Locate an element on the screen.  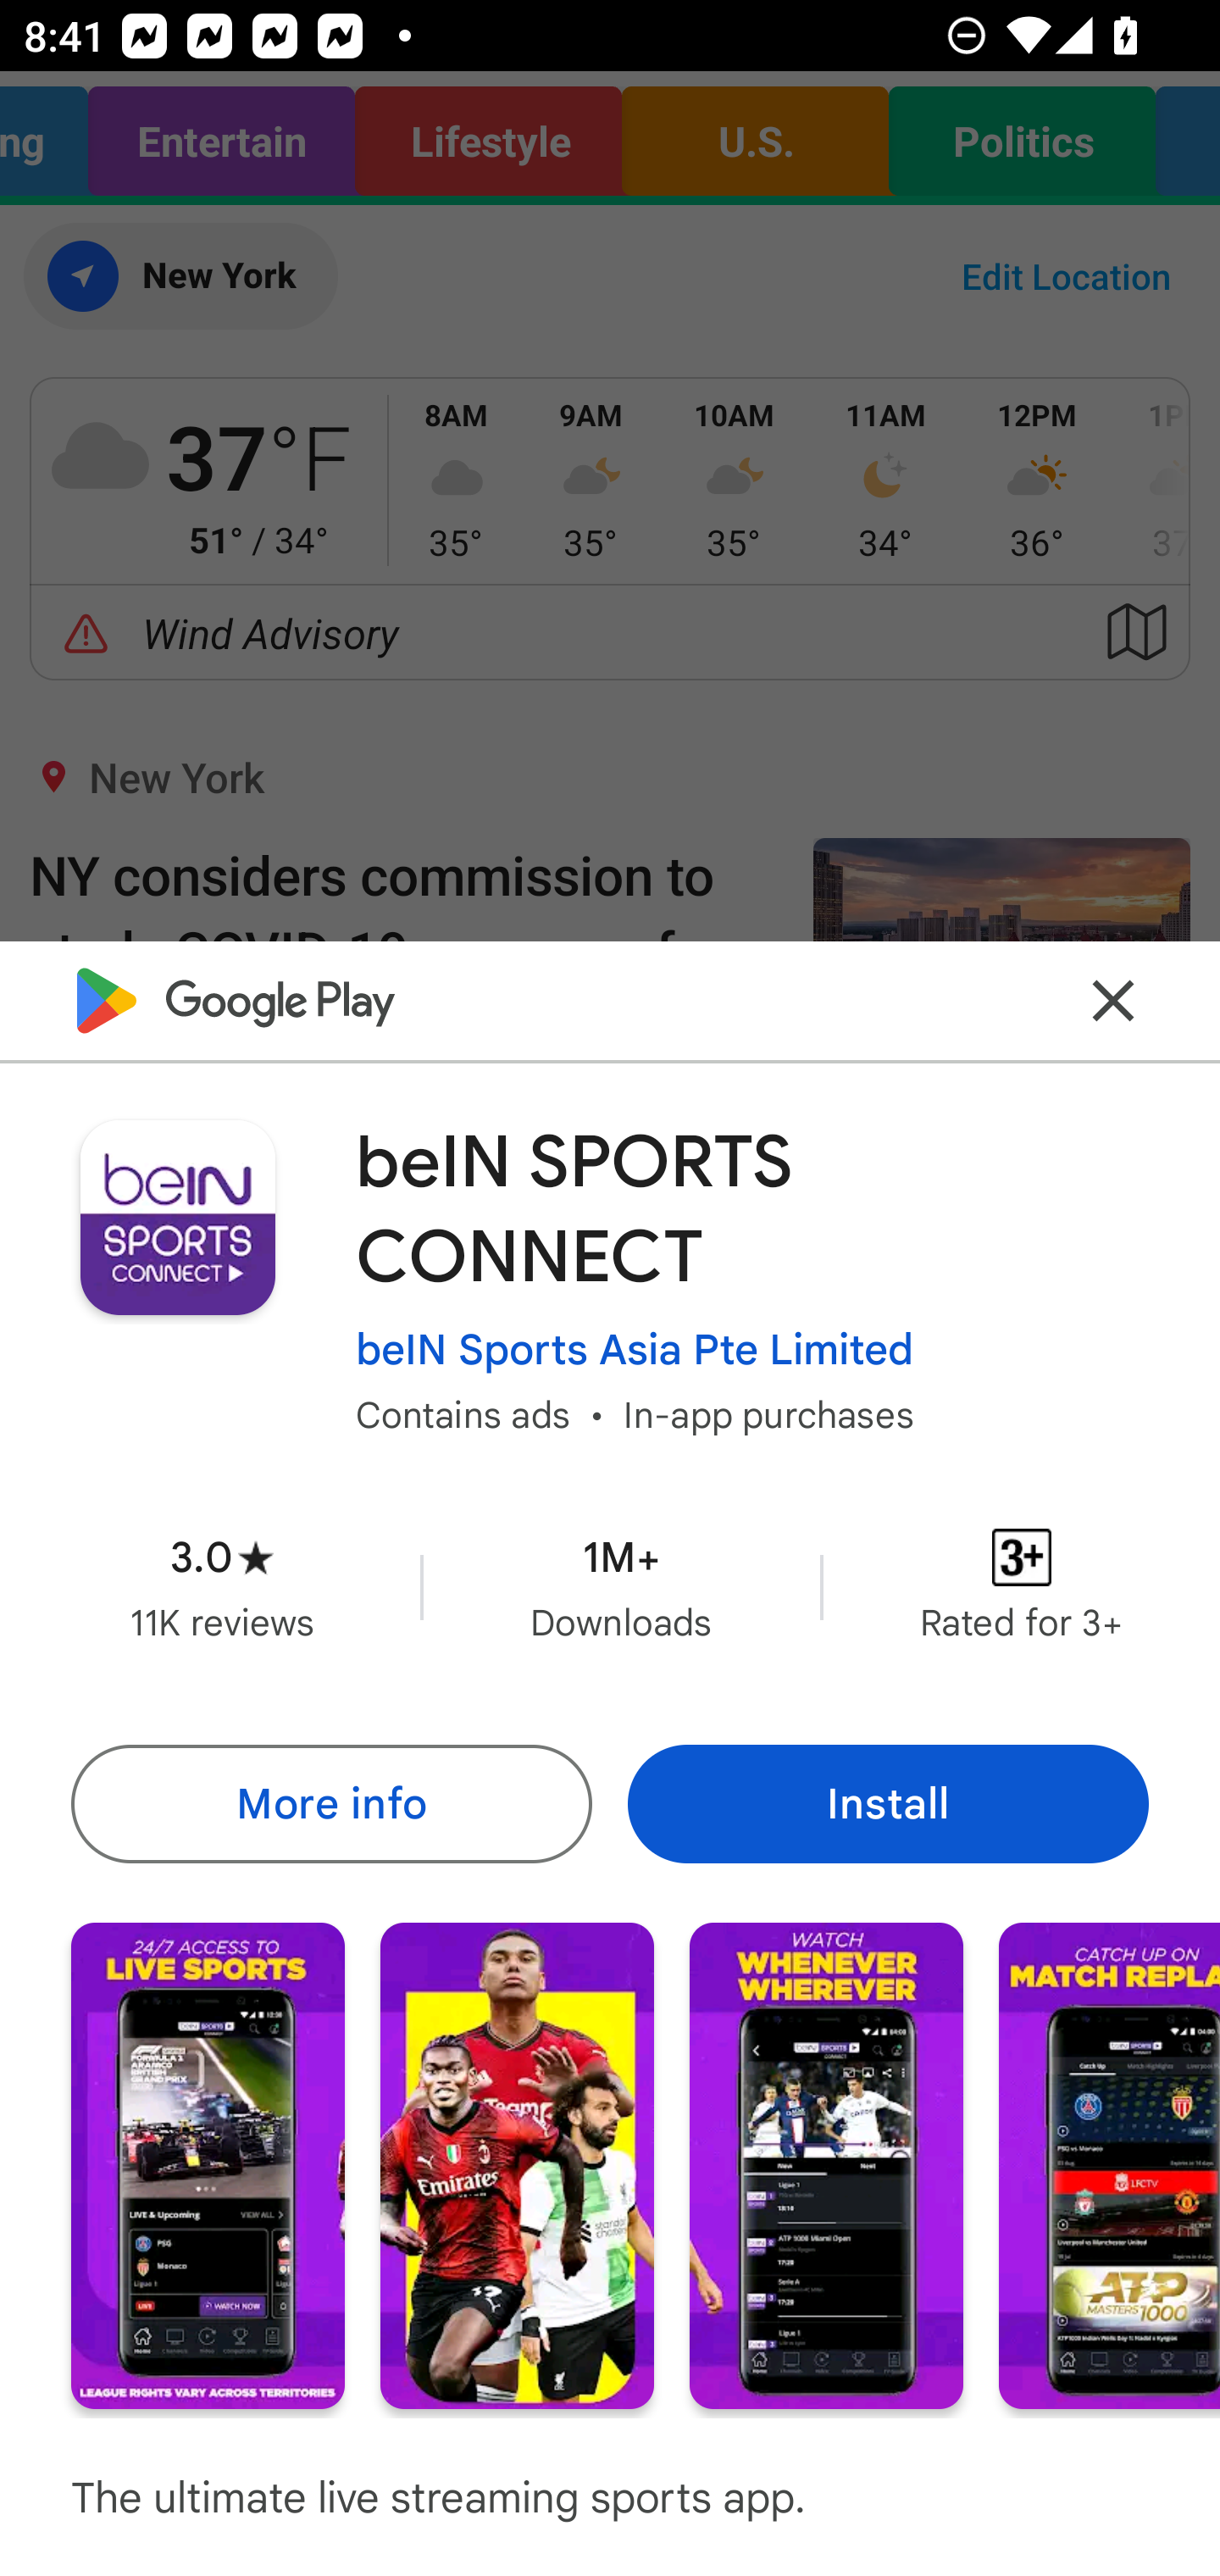
Screenshot "4" of "6" is located at coordinates (1110, 2164).